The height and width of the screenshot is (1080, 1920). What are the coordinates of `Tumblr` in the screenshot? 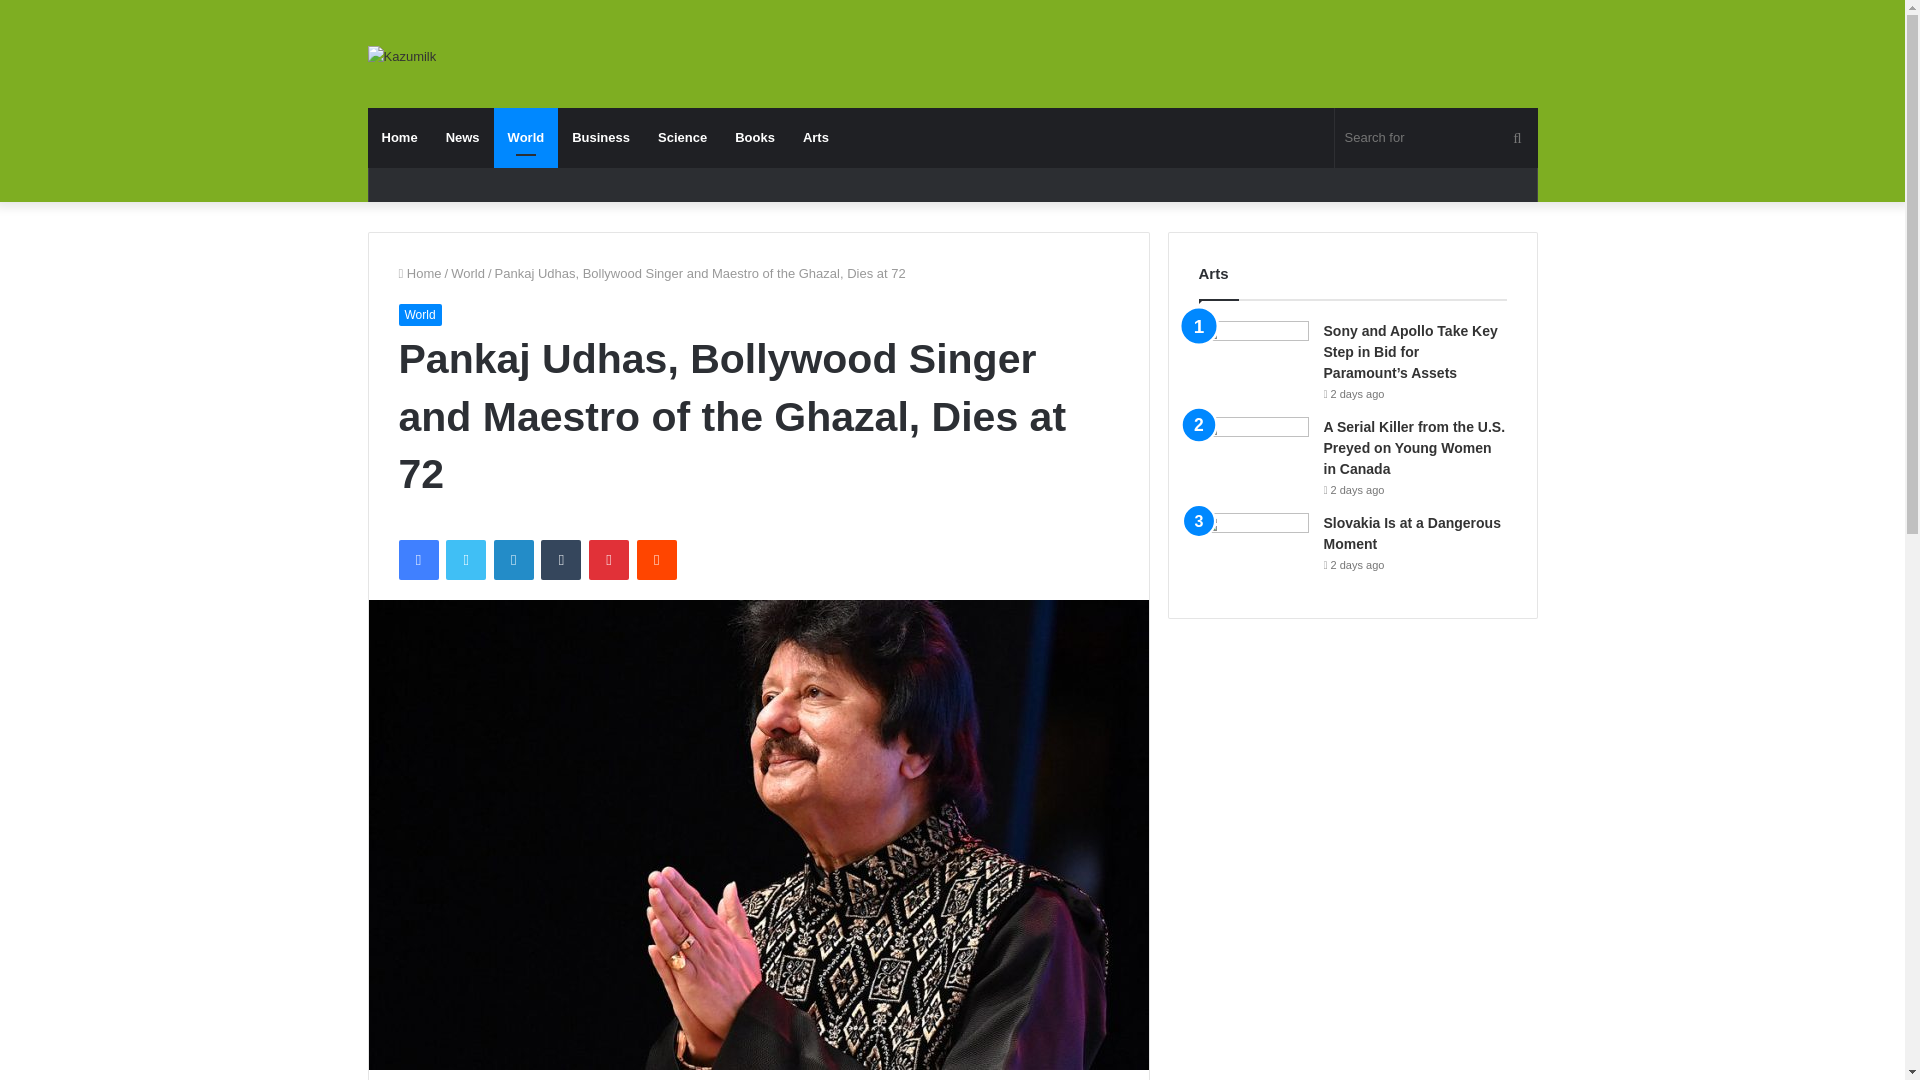 It's located at (561, 560).